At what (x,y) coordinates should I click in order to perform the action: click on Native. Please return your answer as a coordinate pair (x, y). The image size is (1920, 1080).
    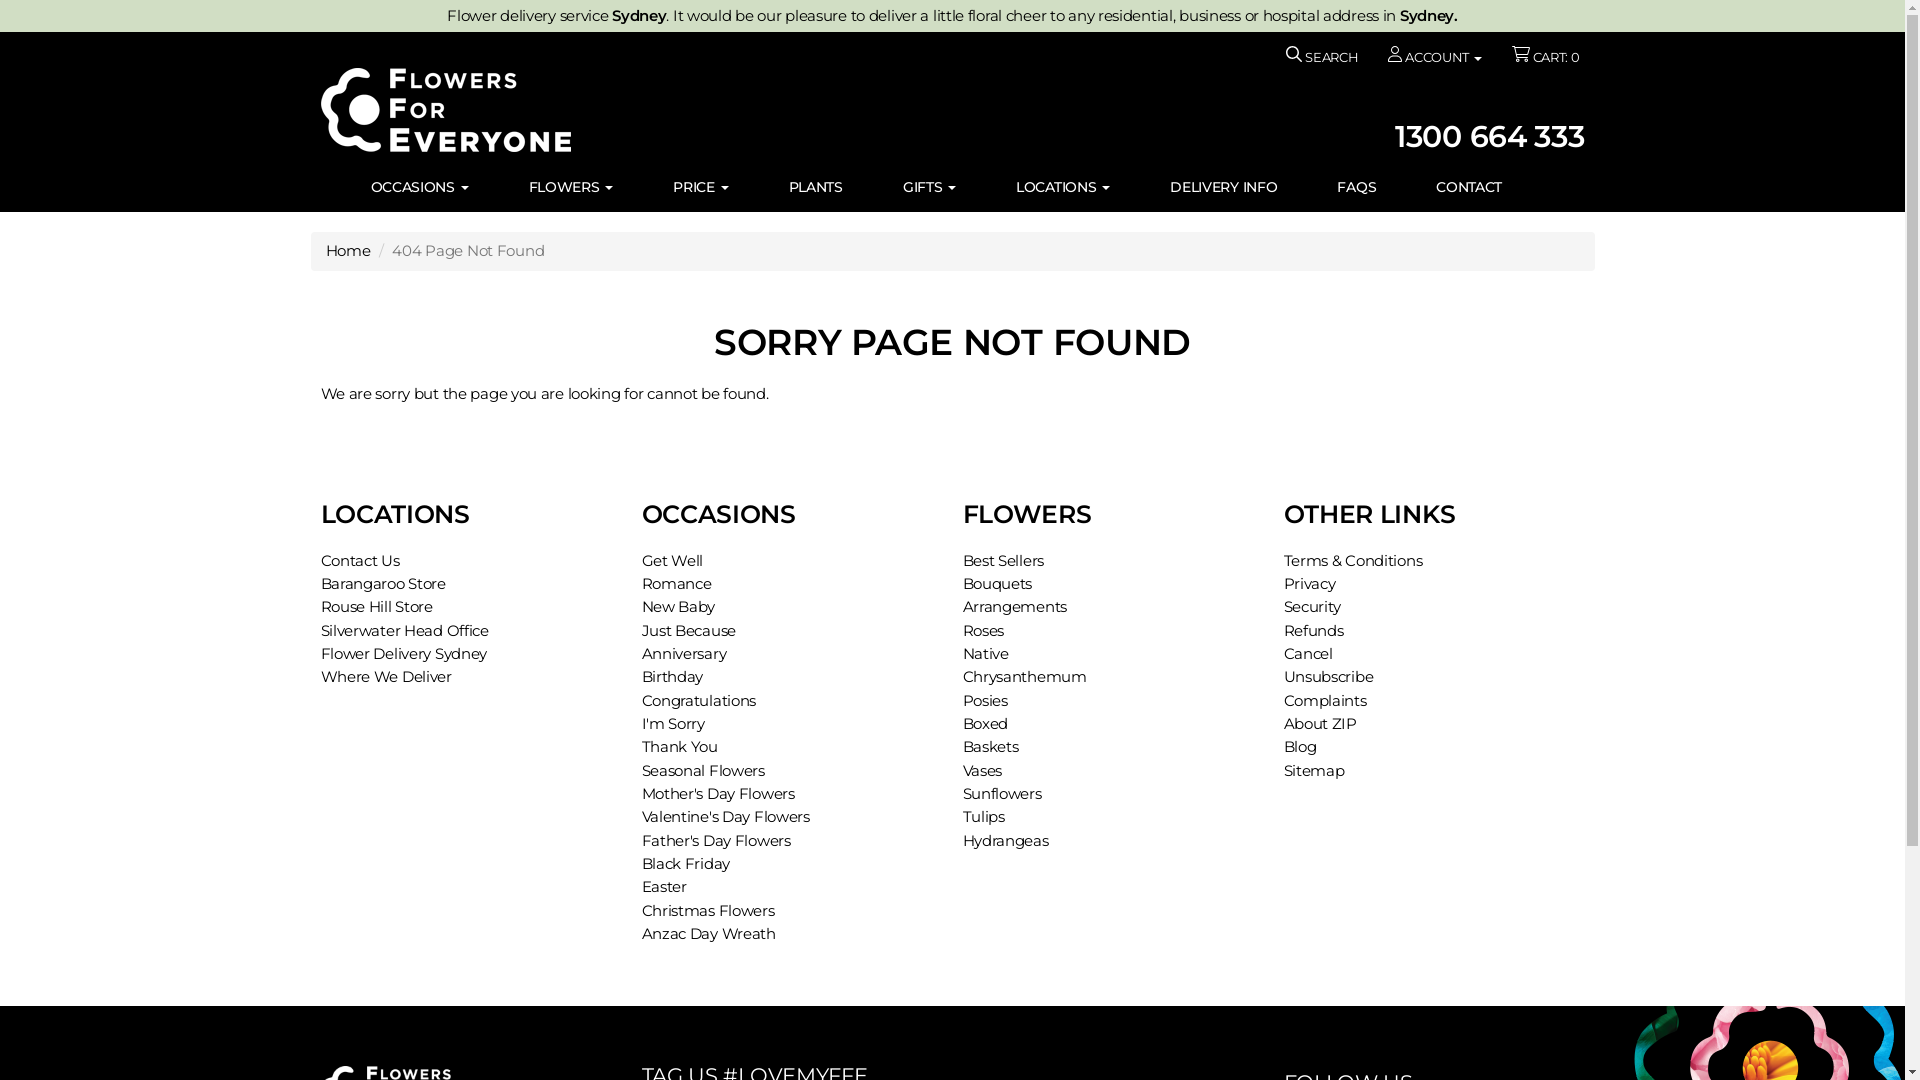
    Looking at the image, I should click on (985, 654).